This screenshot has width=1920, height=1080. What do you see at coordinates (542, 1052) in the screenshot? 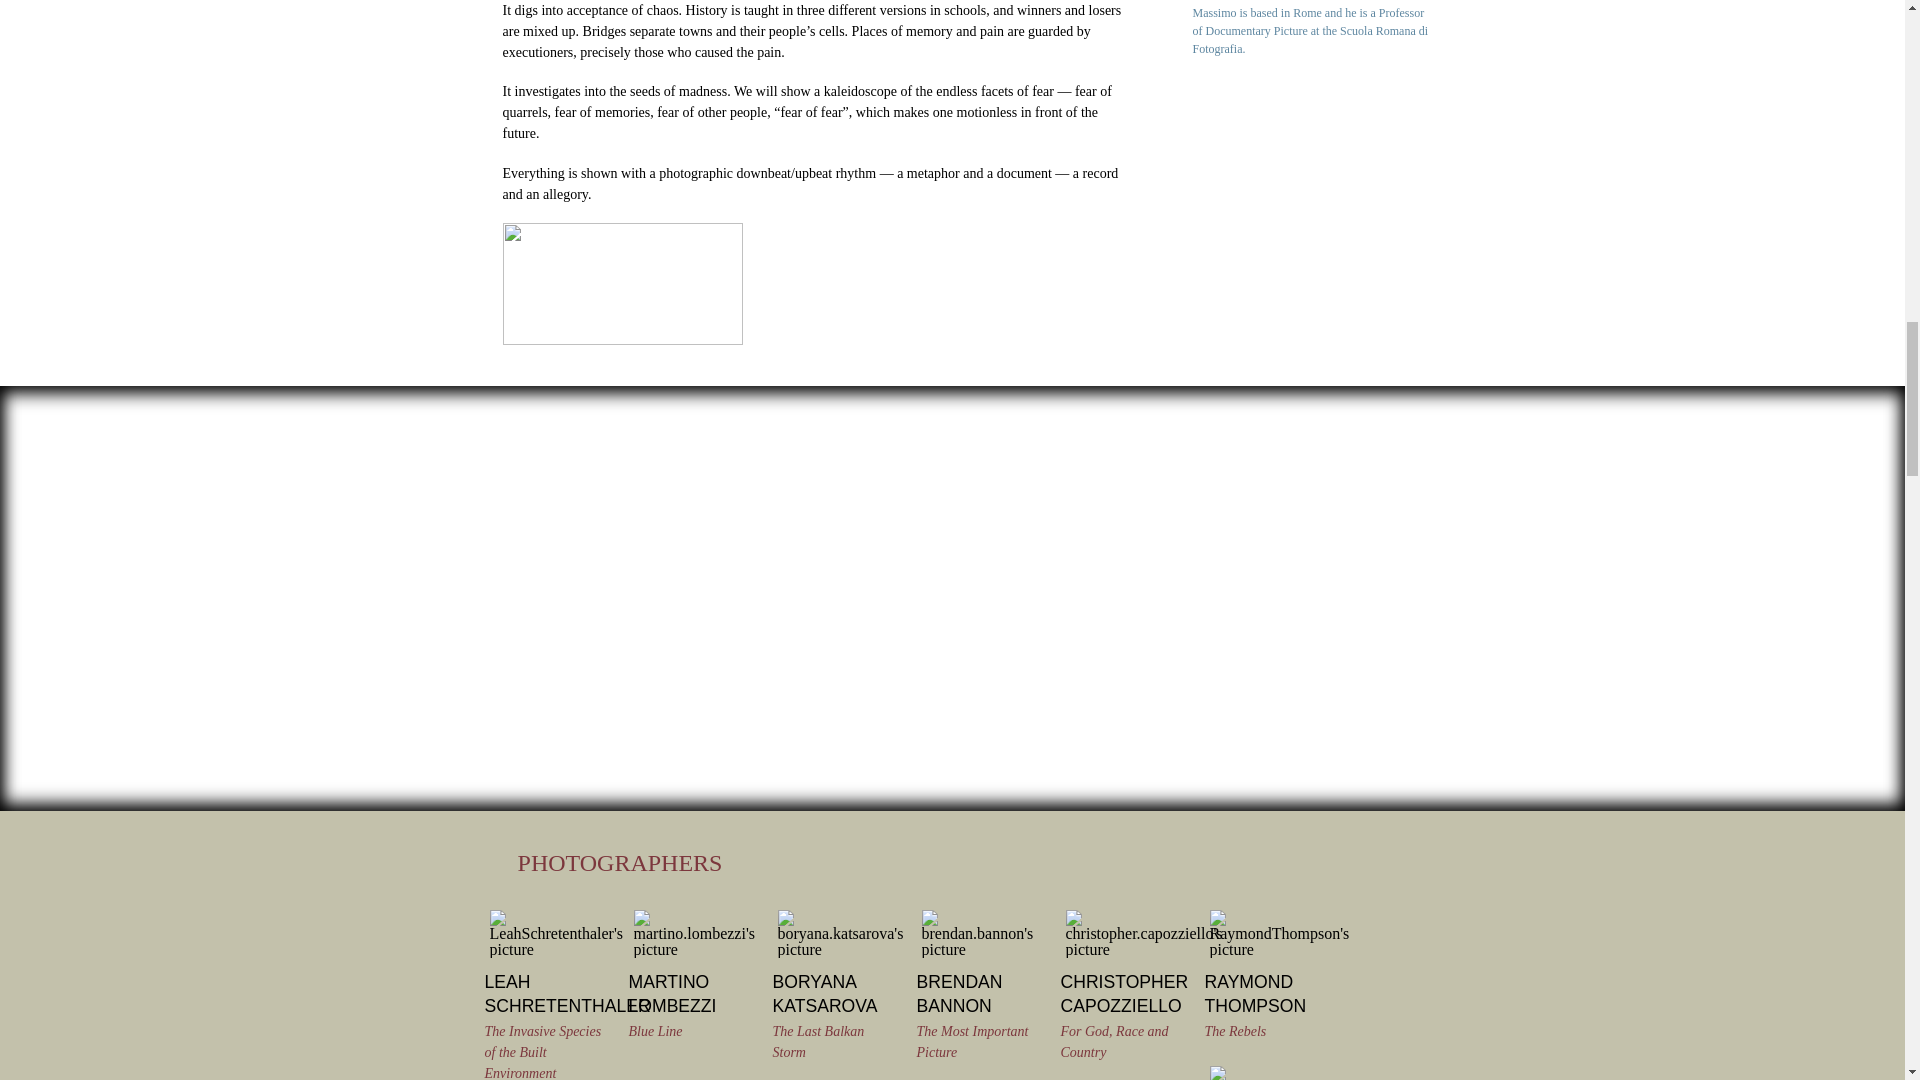
I see `The Invasive Species of the Built Environment` at bounding box center [542, 1052].